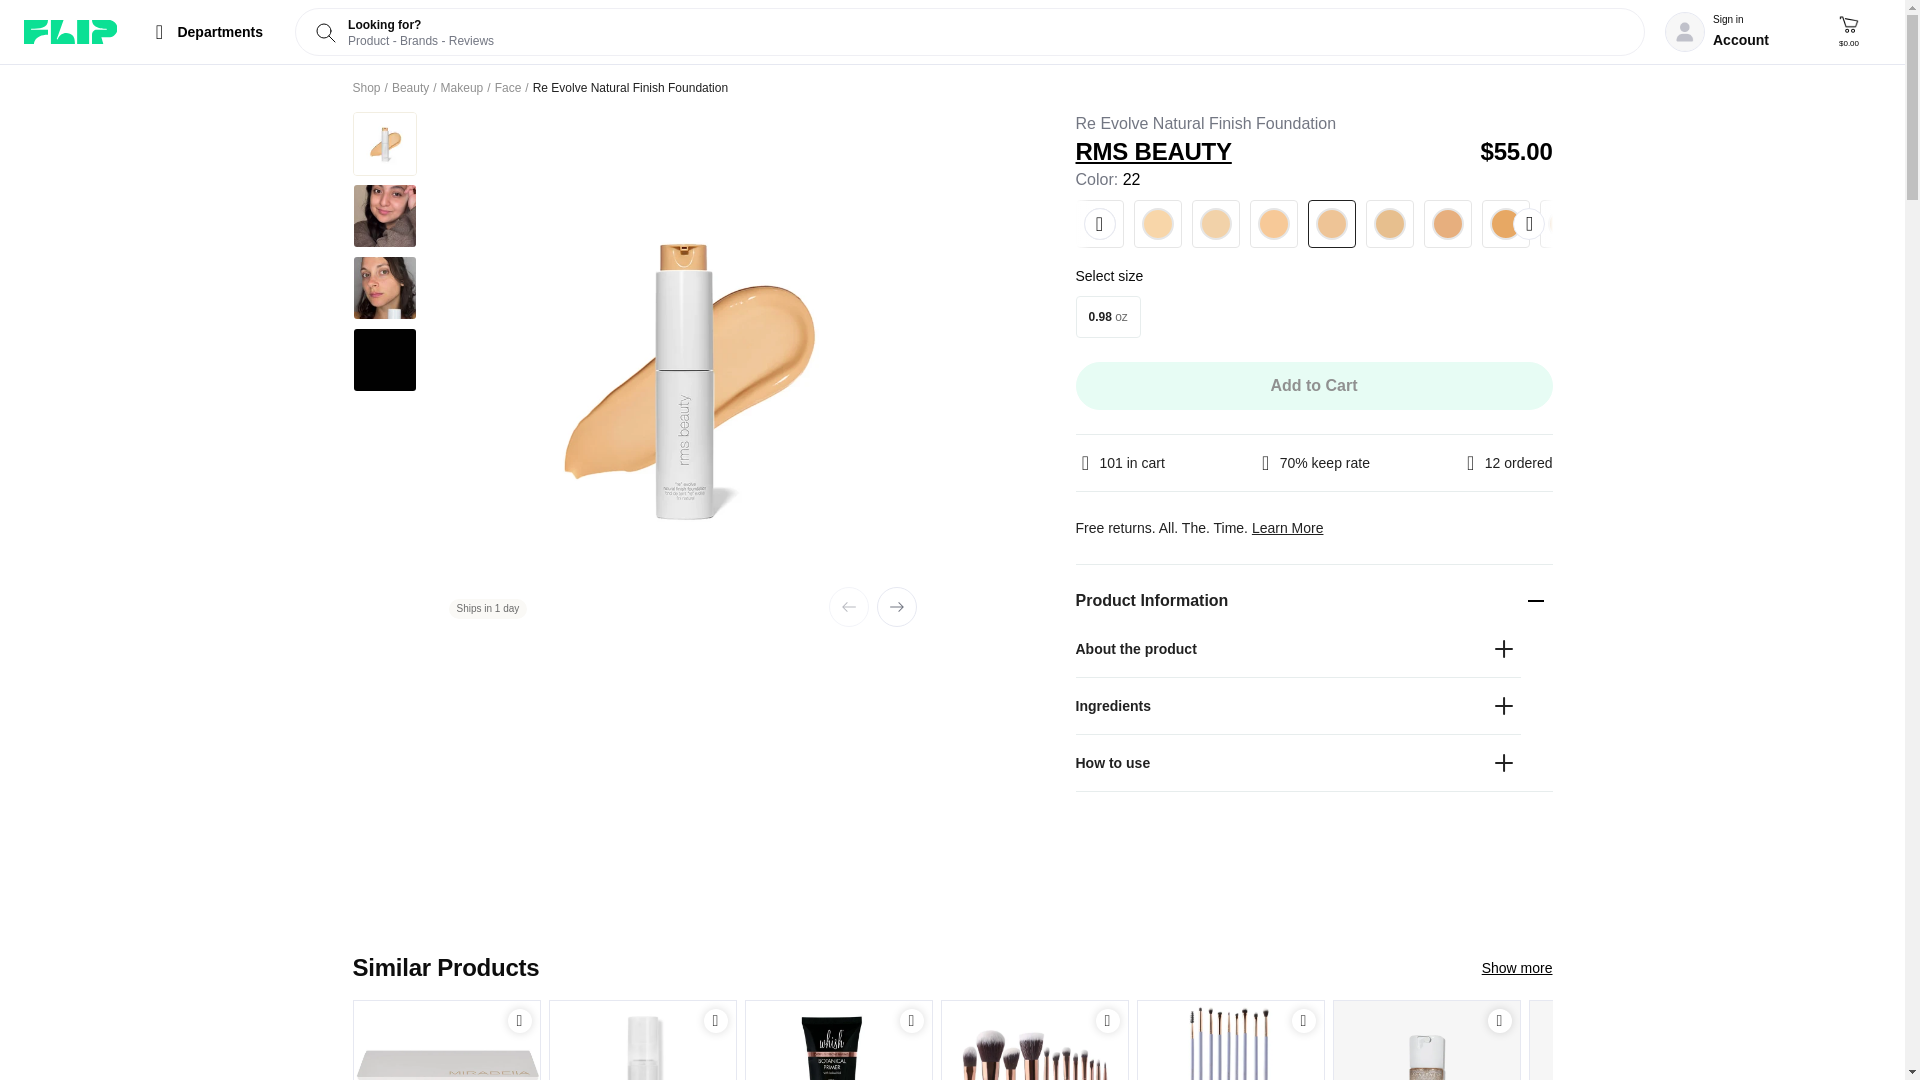  Describe the element at coordinates (1108, 316) in the screenshot. I see `Learn More` at that location.